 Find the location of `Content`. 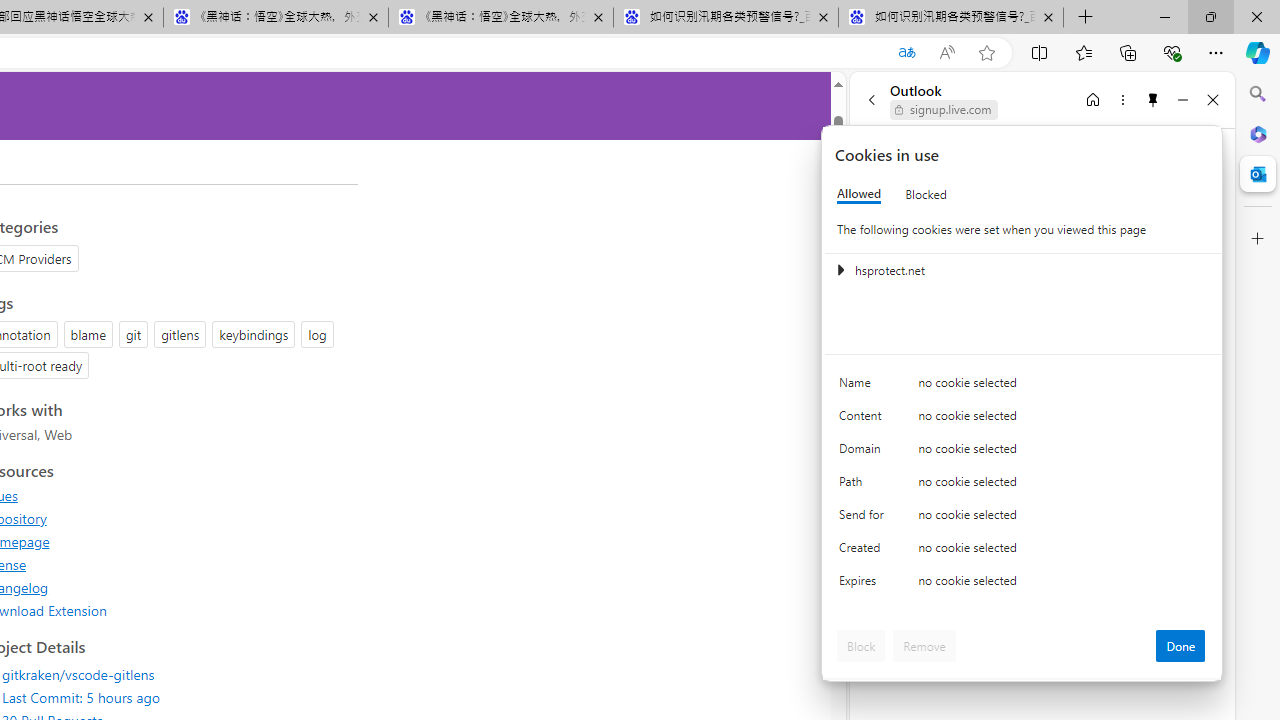

Content is located at coordinates (864, 420).